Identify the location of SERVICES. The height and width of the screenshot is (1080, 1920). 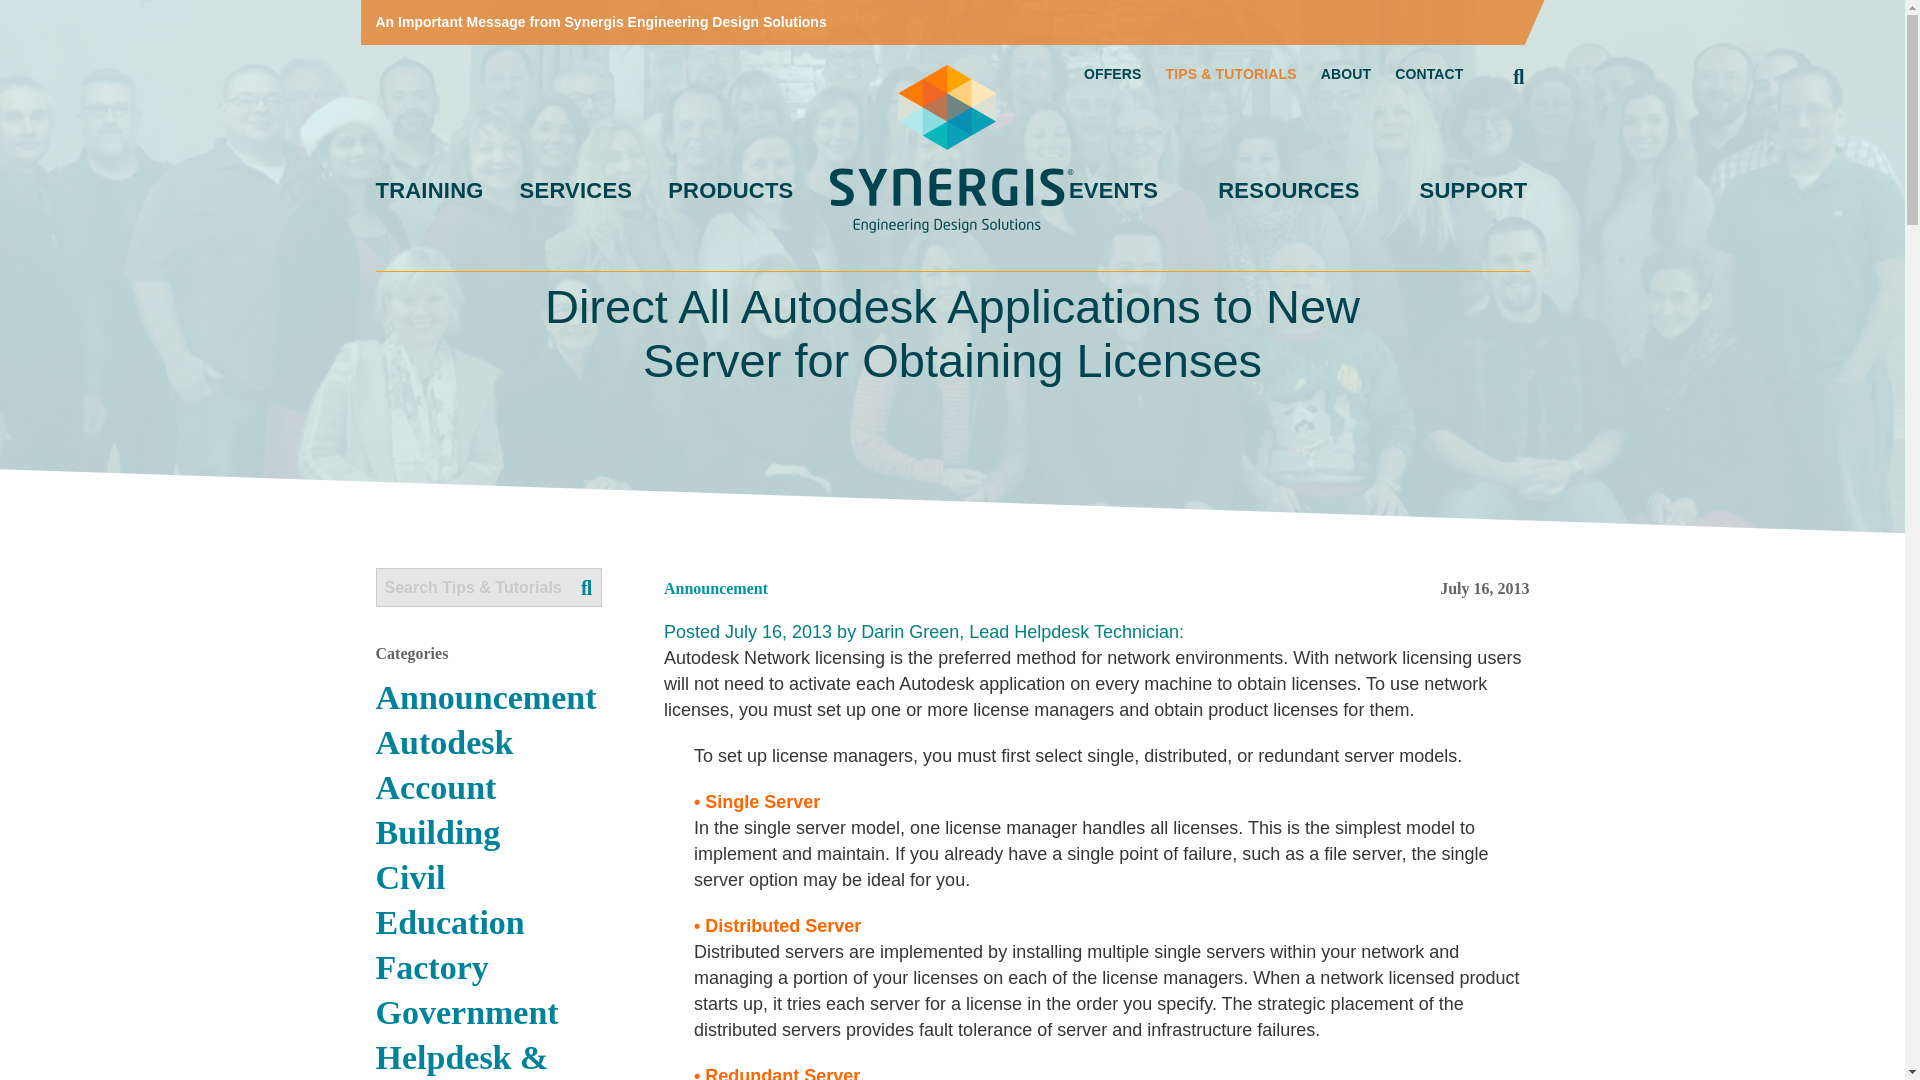
(576, 191).